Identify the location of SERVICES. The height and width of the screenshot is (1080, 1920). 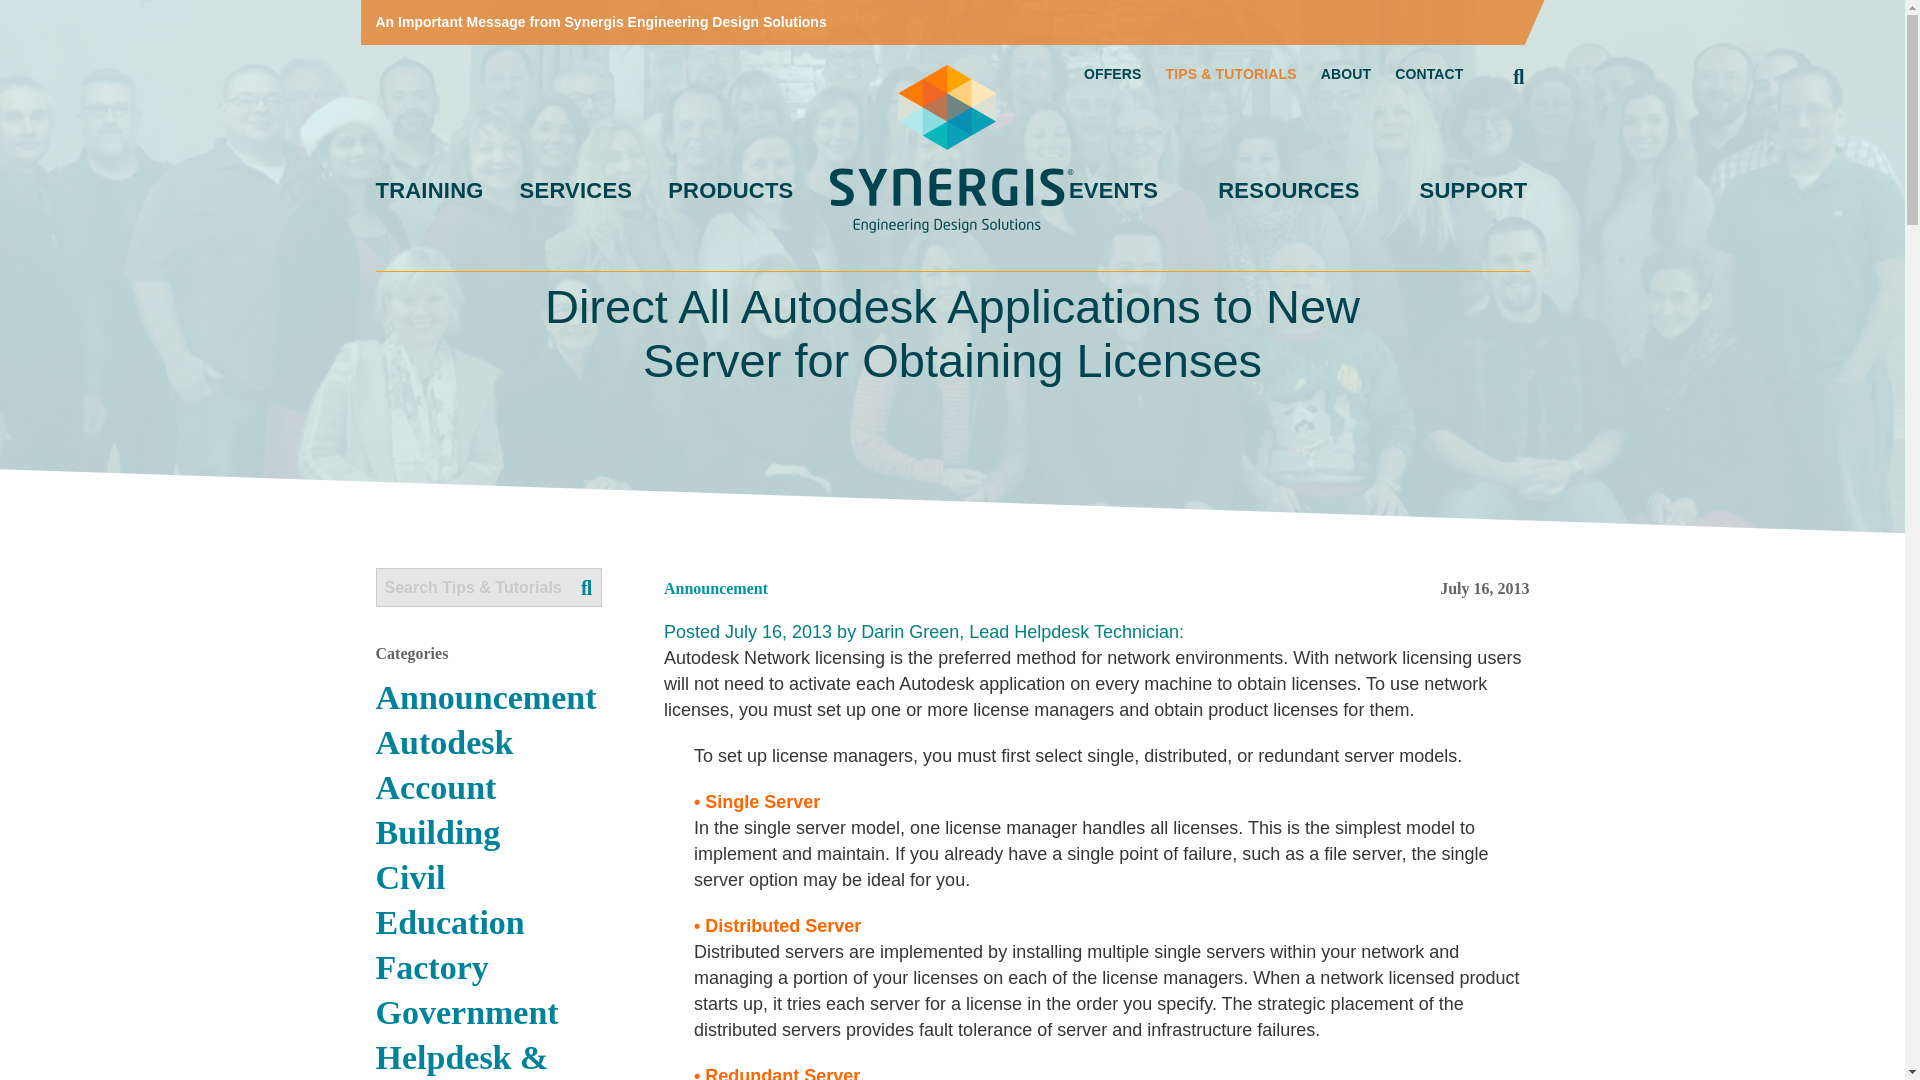
(576, 191).